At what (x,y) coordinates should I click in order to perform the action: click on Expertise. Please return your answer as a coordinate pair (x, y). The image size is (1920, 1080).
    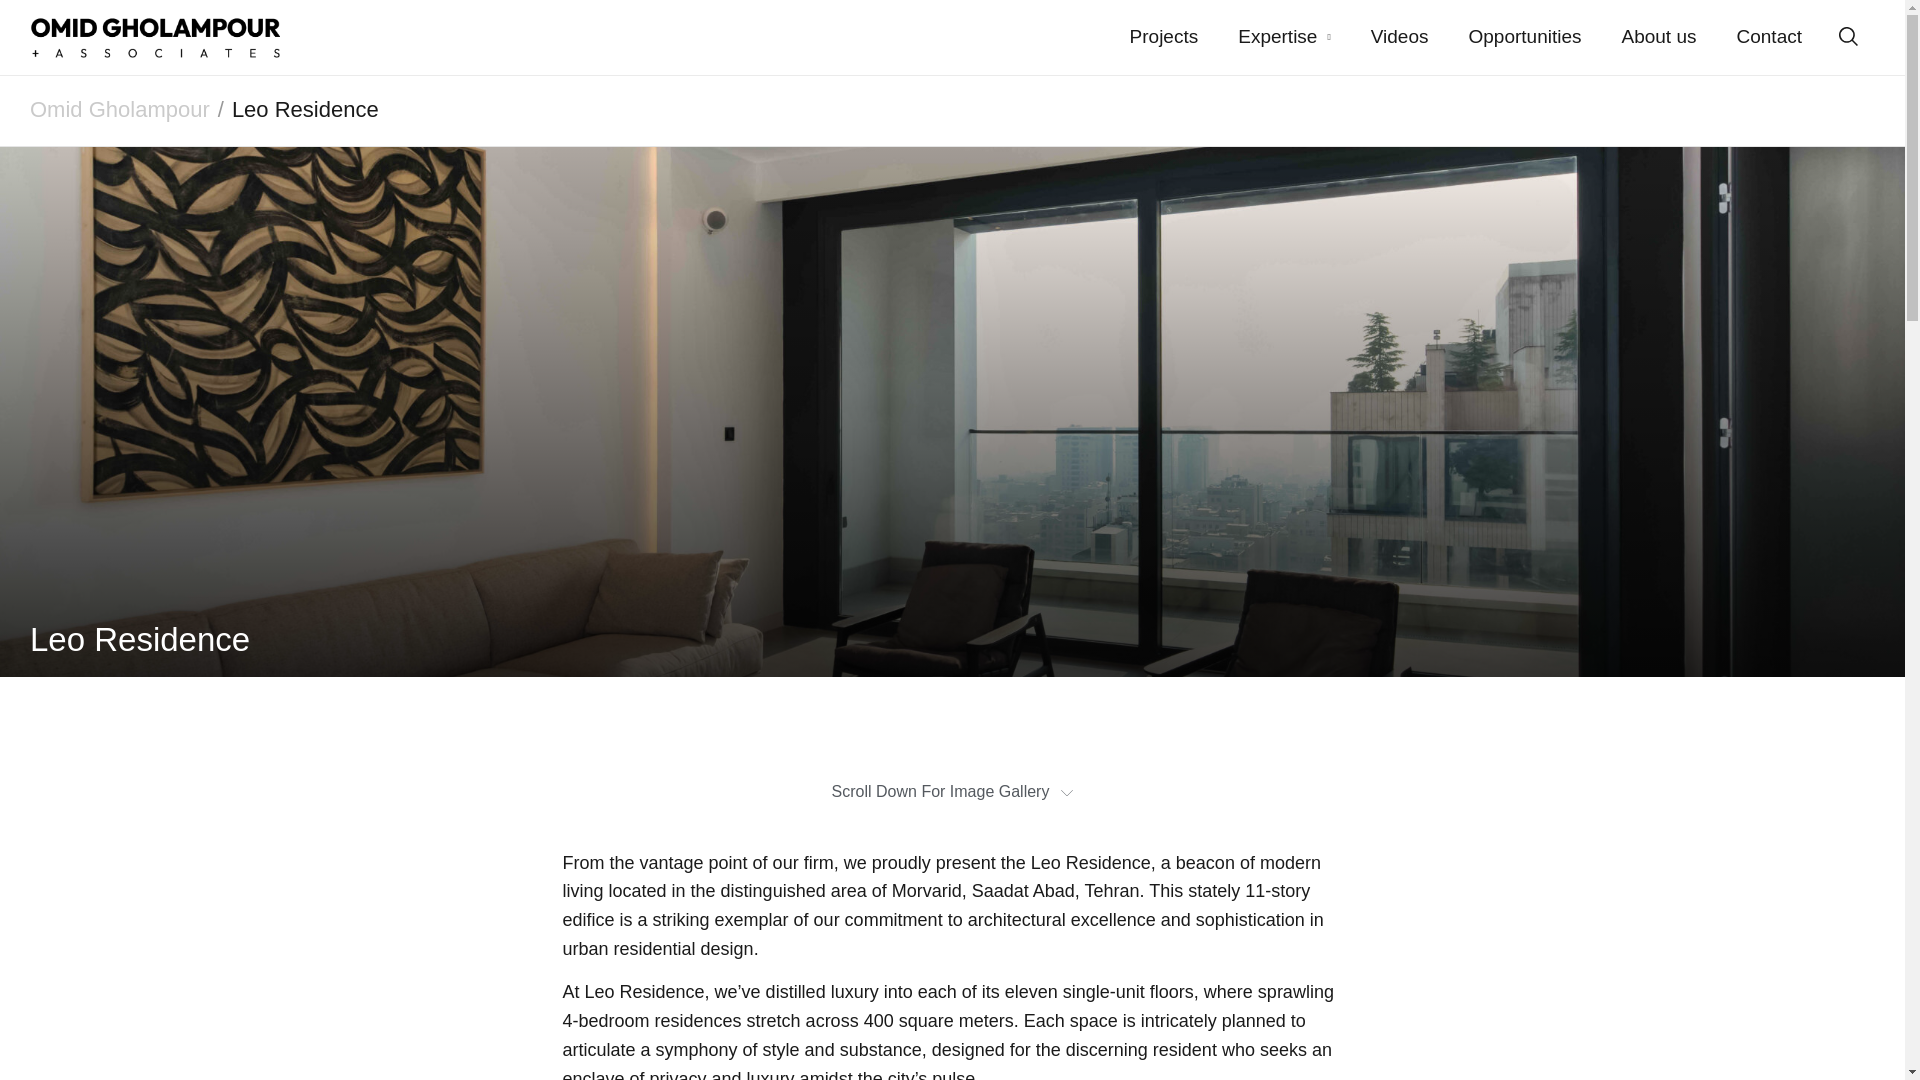
    Looking at the image, I should click on (1284, 36).